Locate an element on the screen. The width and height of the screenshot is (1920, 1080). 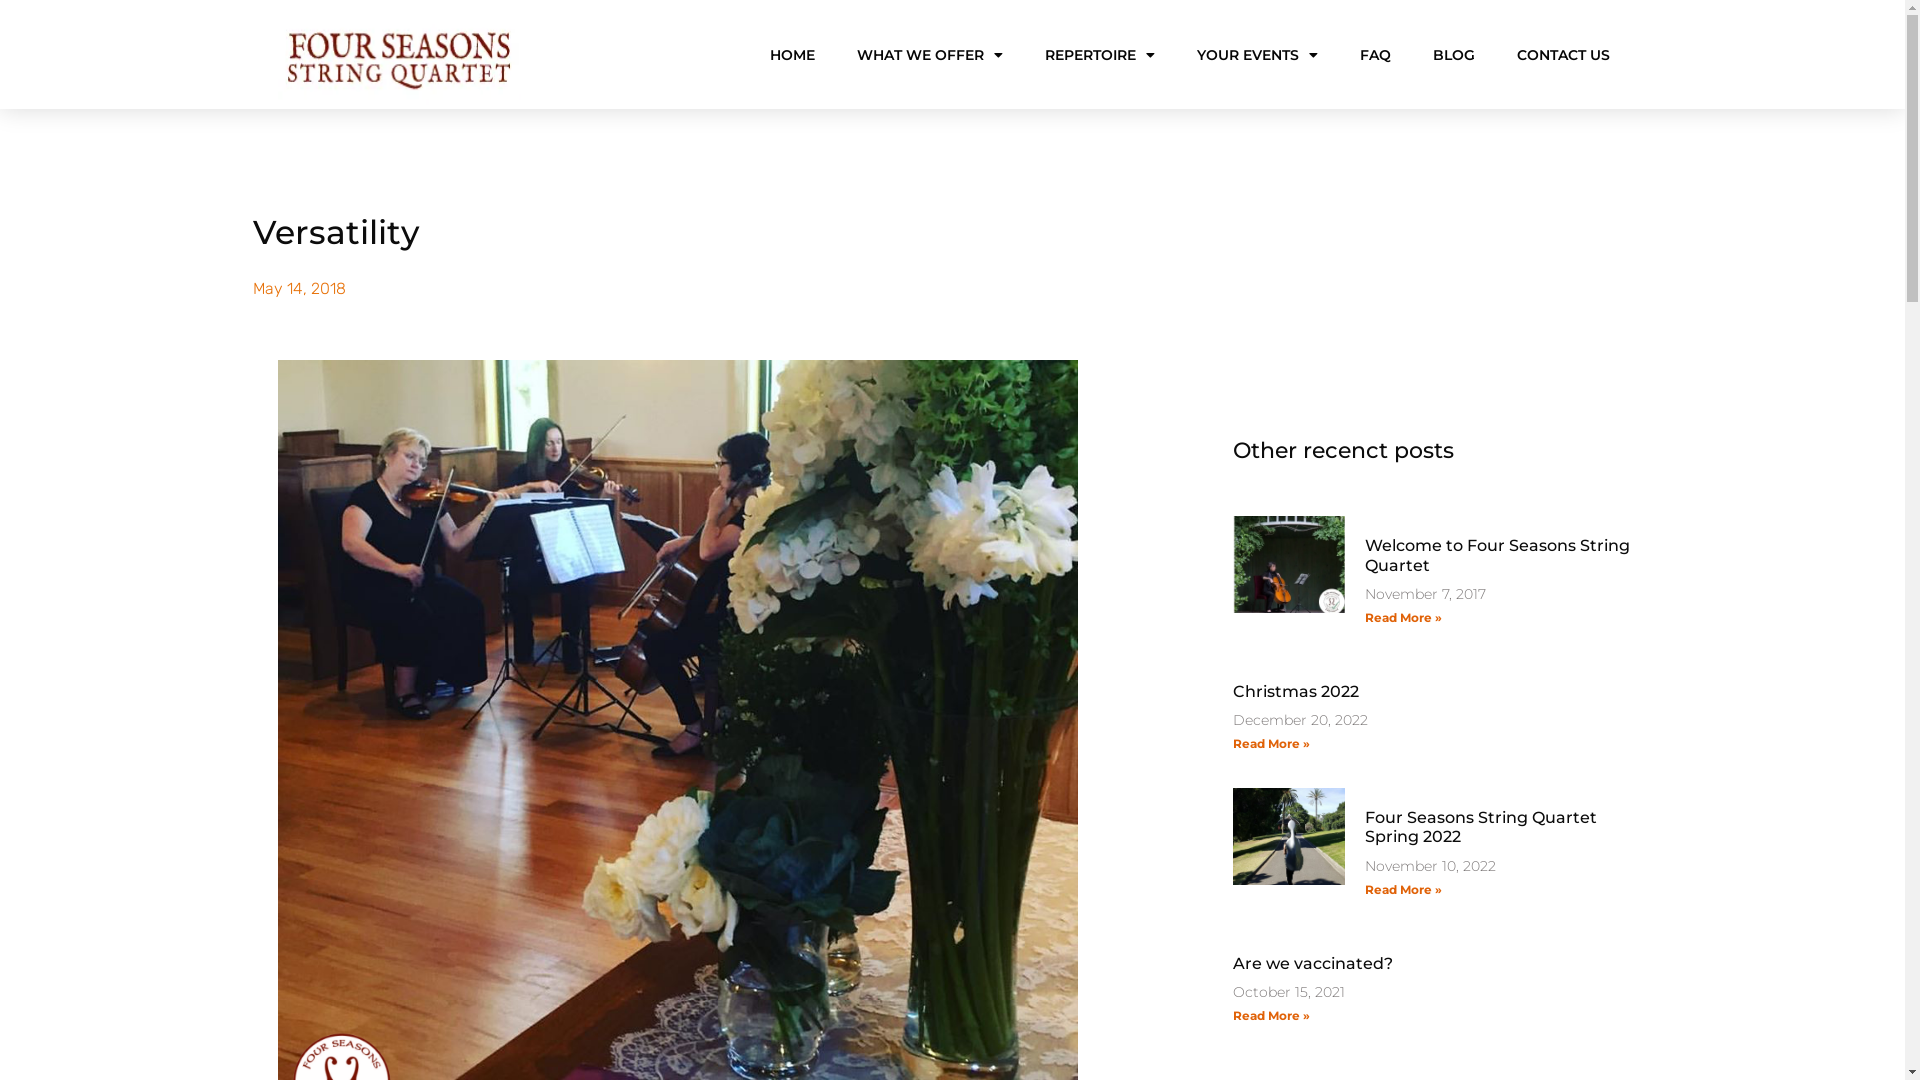
Welcome to Four Seasons String Quartet is located at coordinates (1496, 555).